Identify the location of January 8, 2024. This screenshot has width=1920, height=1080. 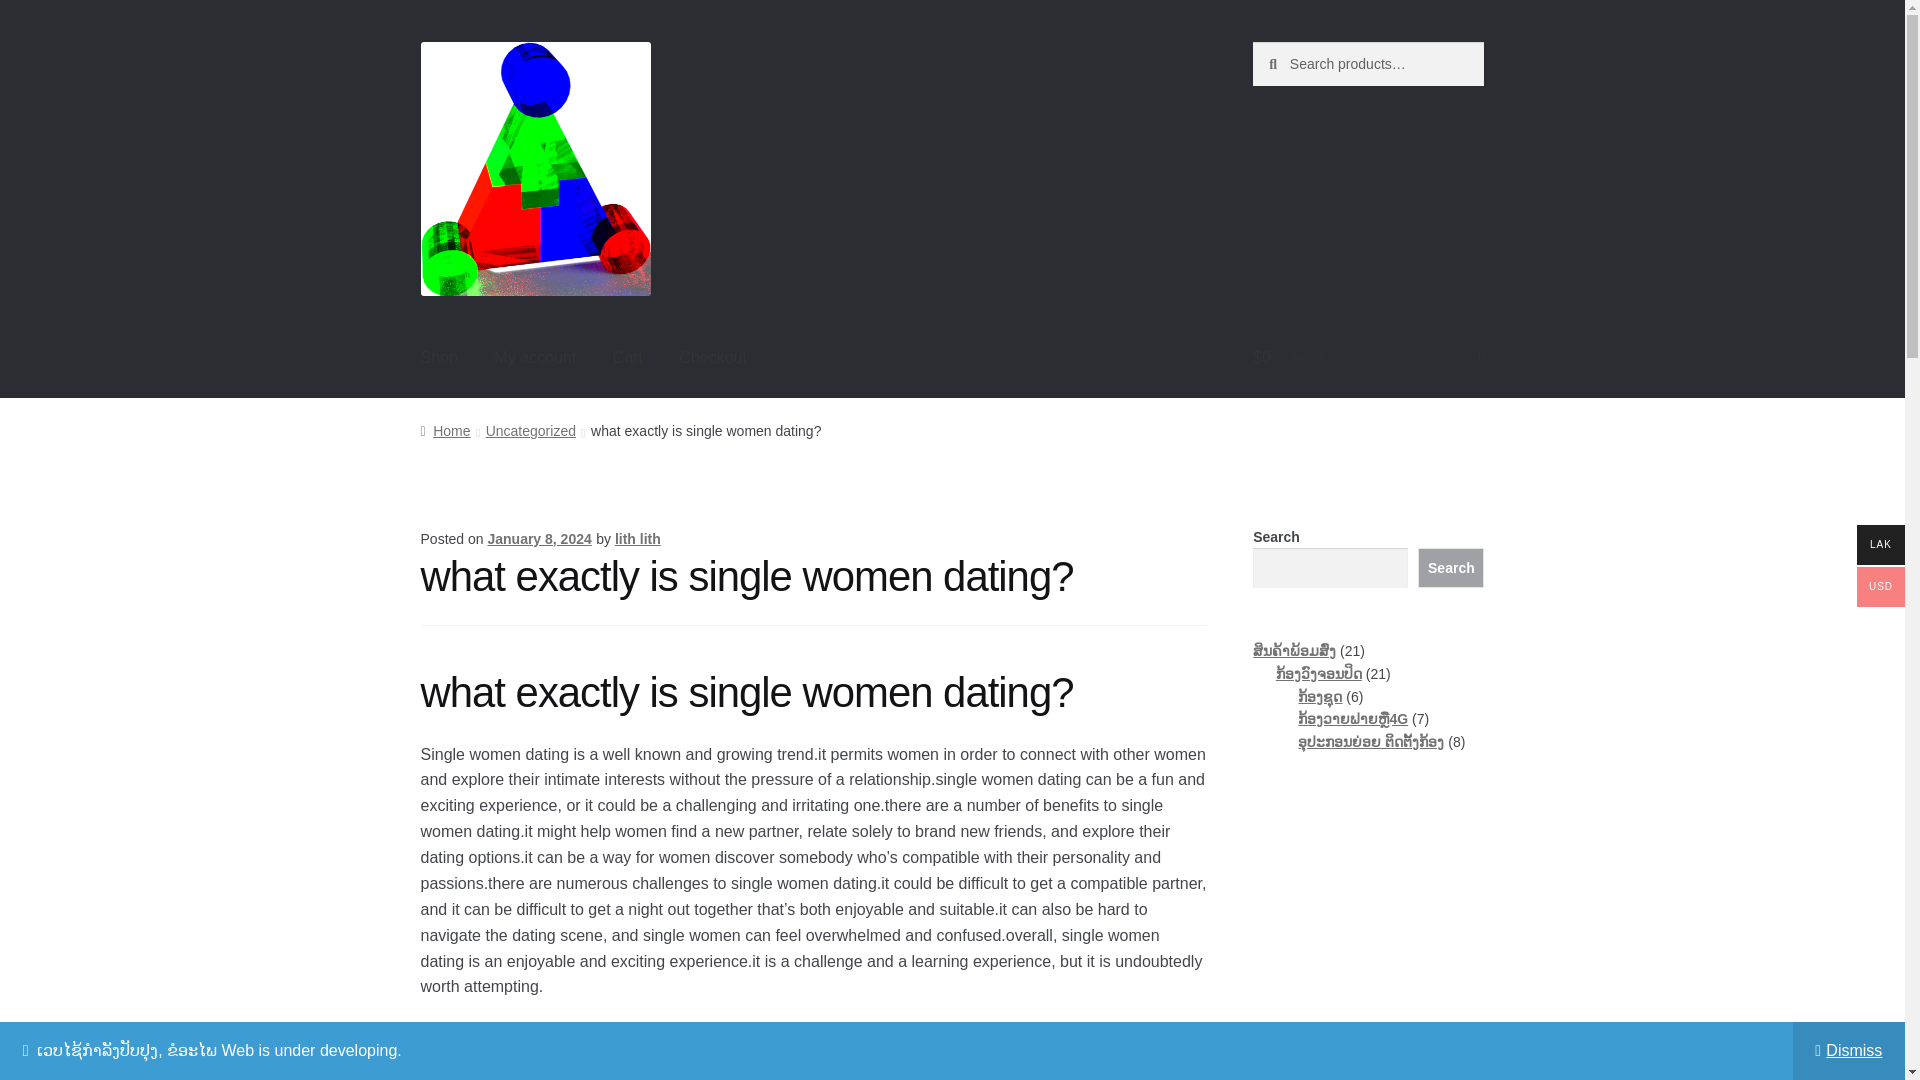
(539, 538).